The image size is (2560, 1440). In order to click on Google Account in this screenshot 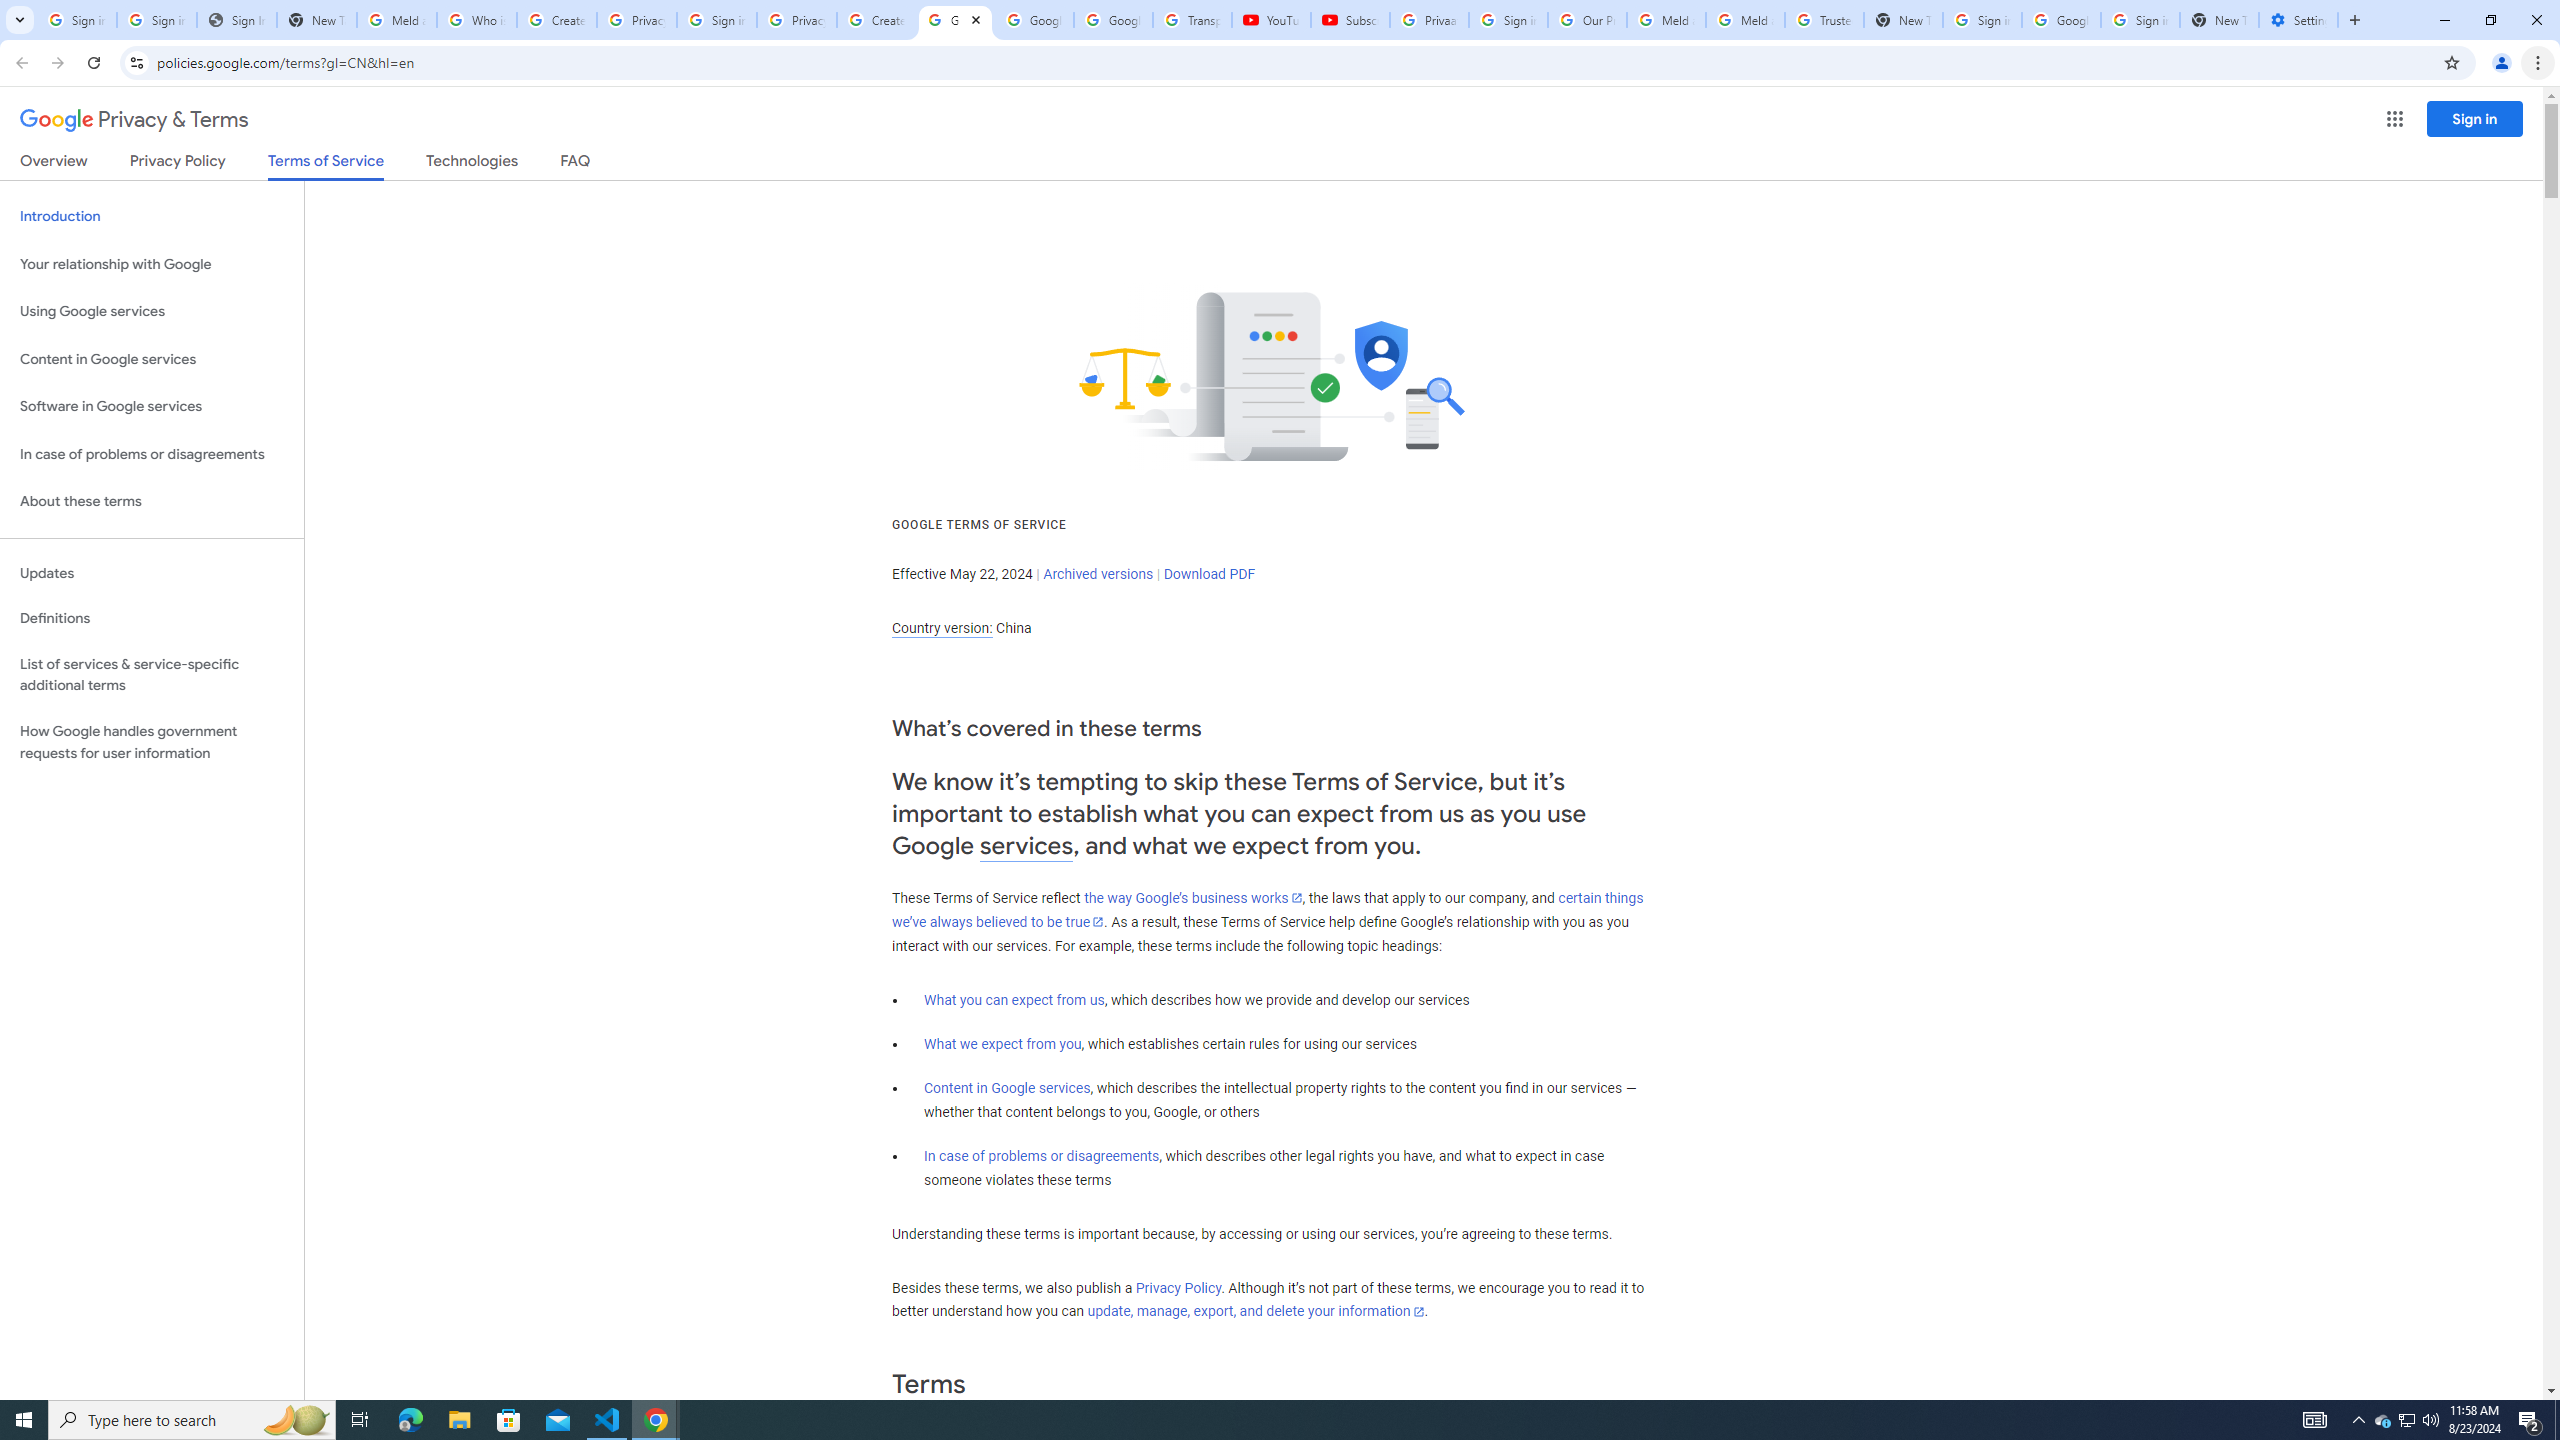, I will do `click(1113, 20)`.